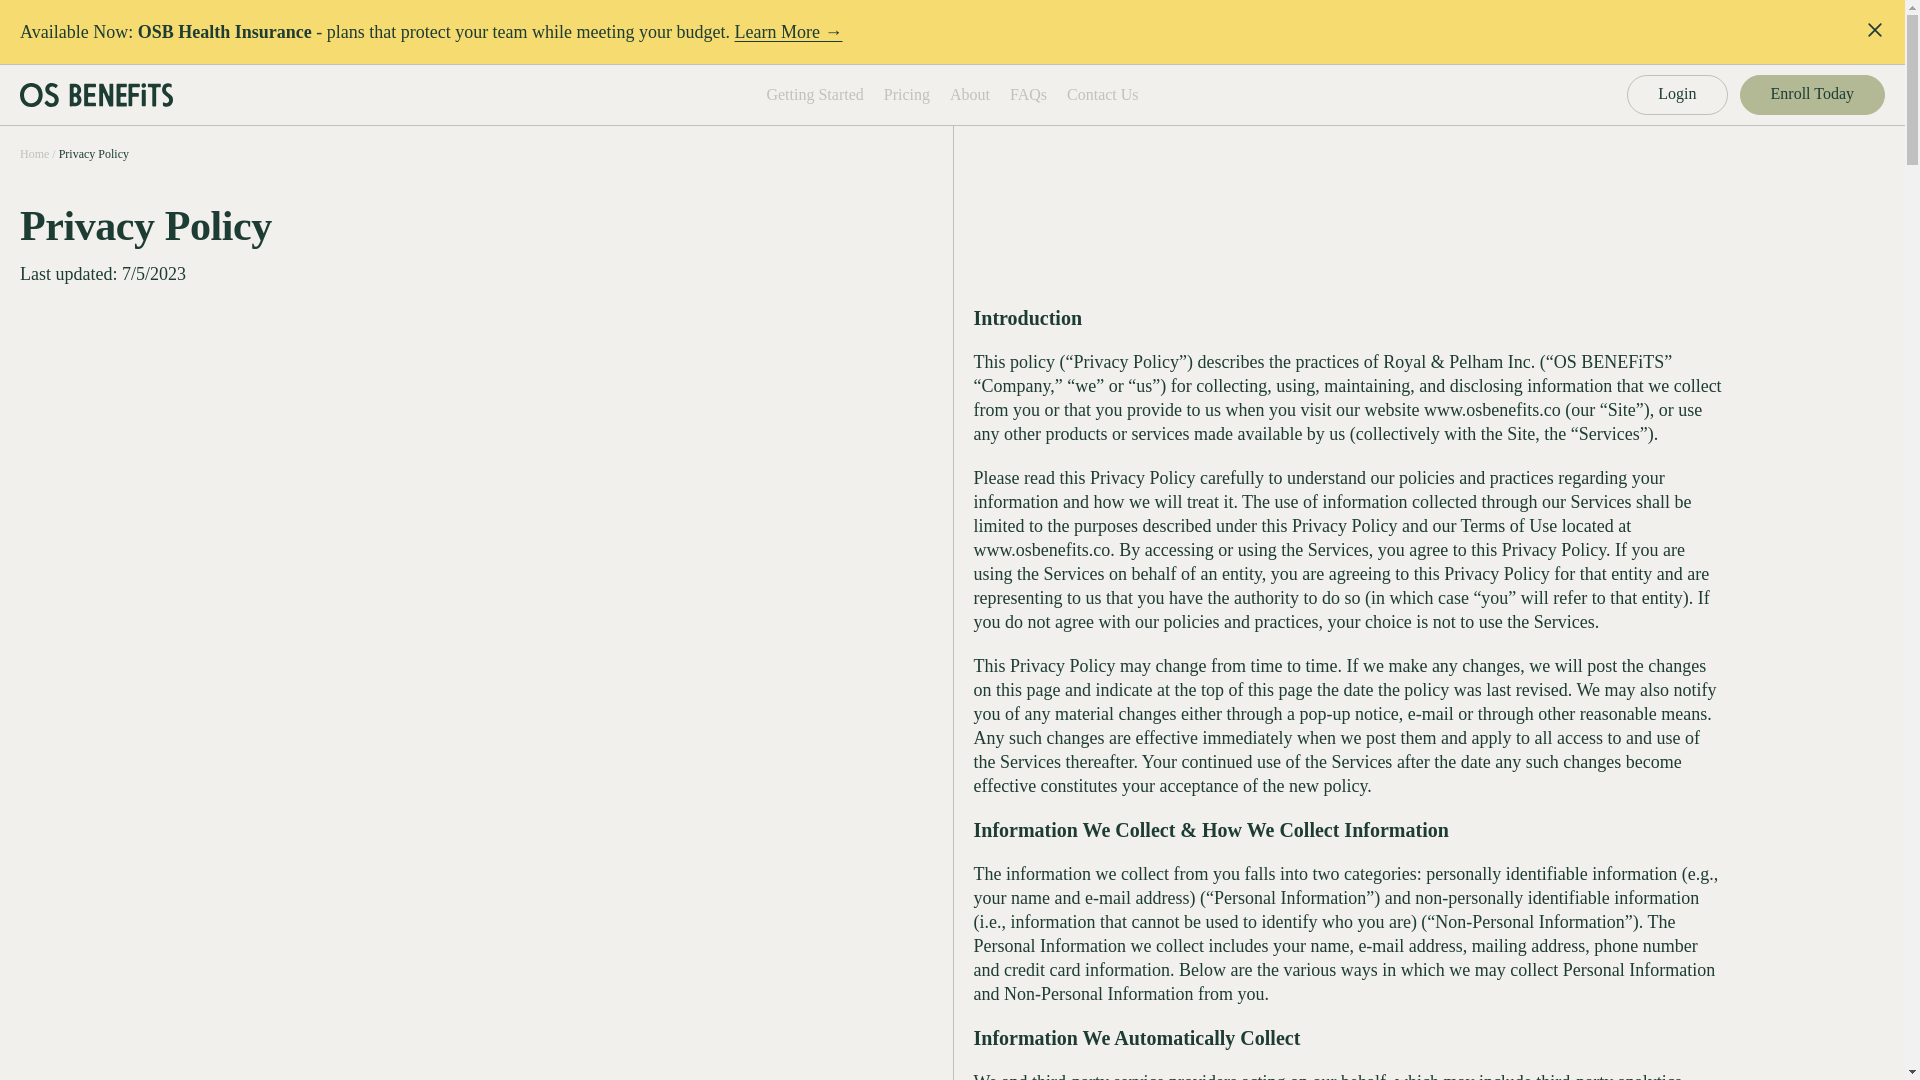 The image size is (1920, 1080). Describe the element at coordinates (970, 94) in the screenshot. I see `About` at that location.